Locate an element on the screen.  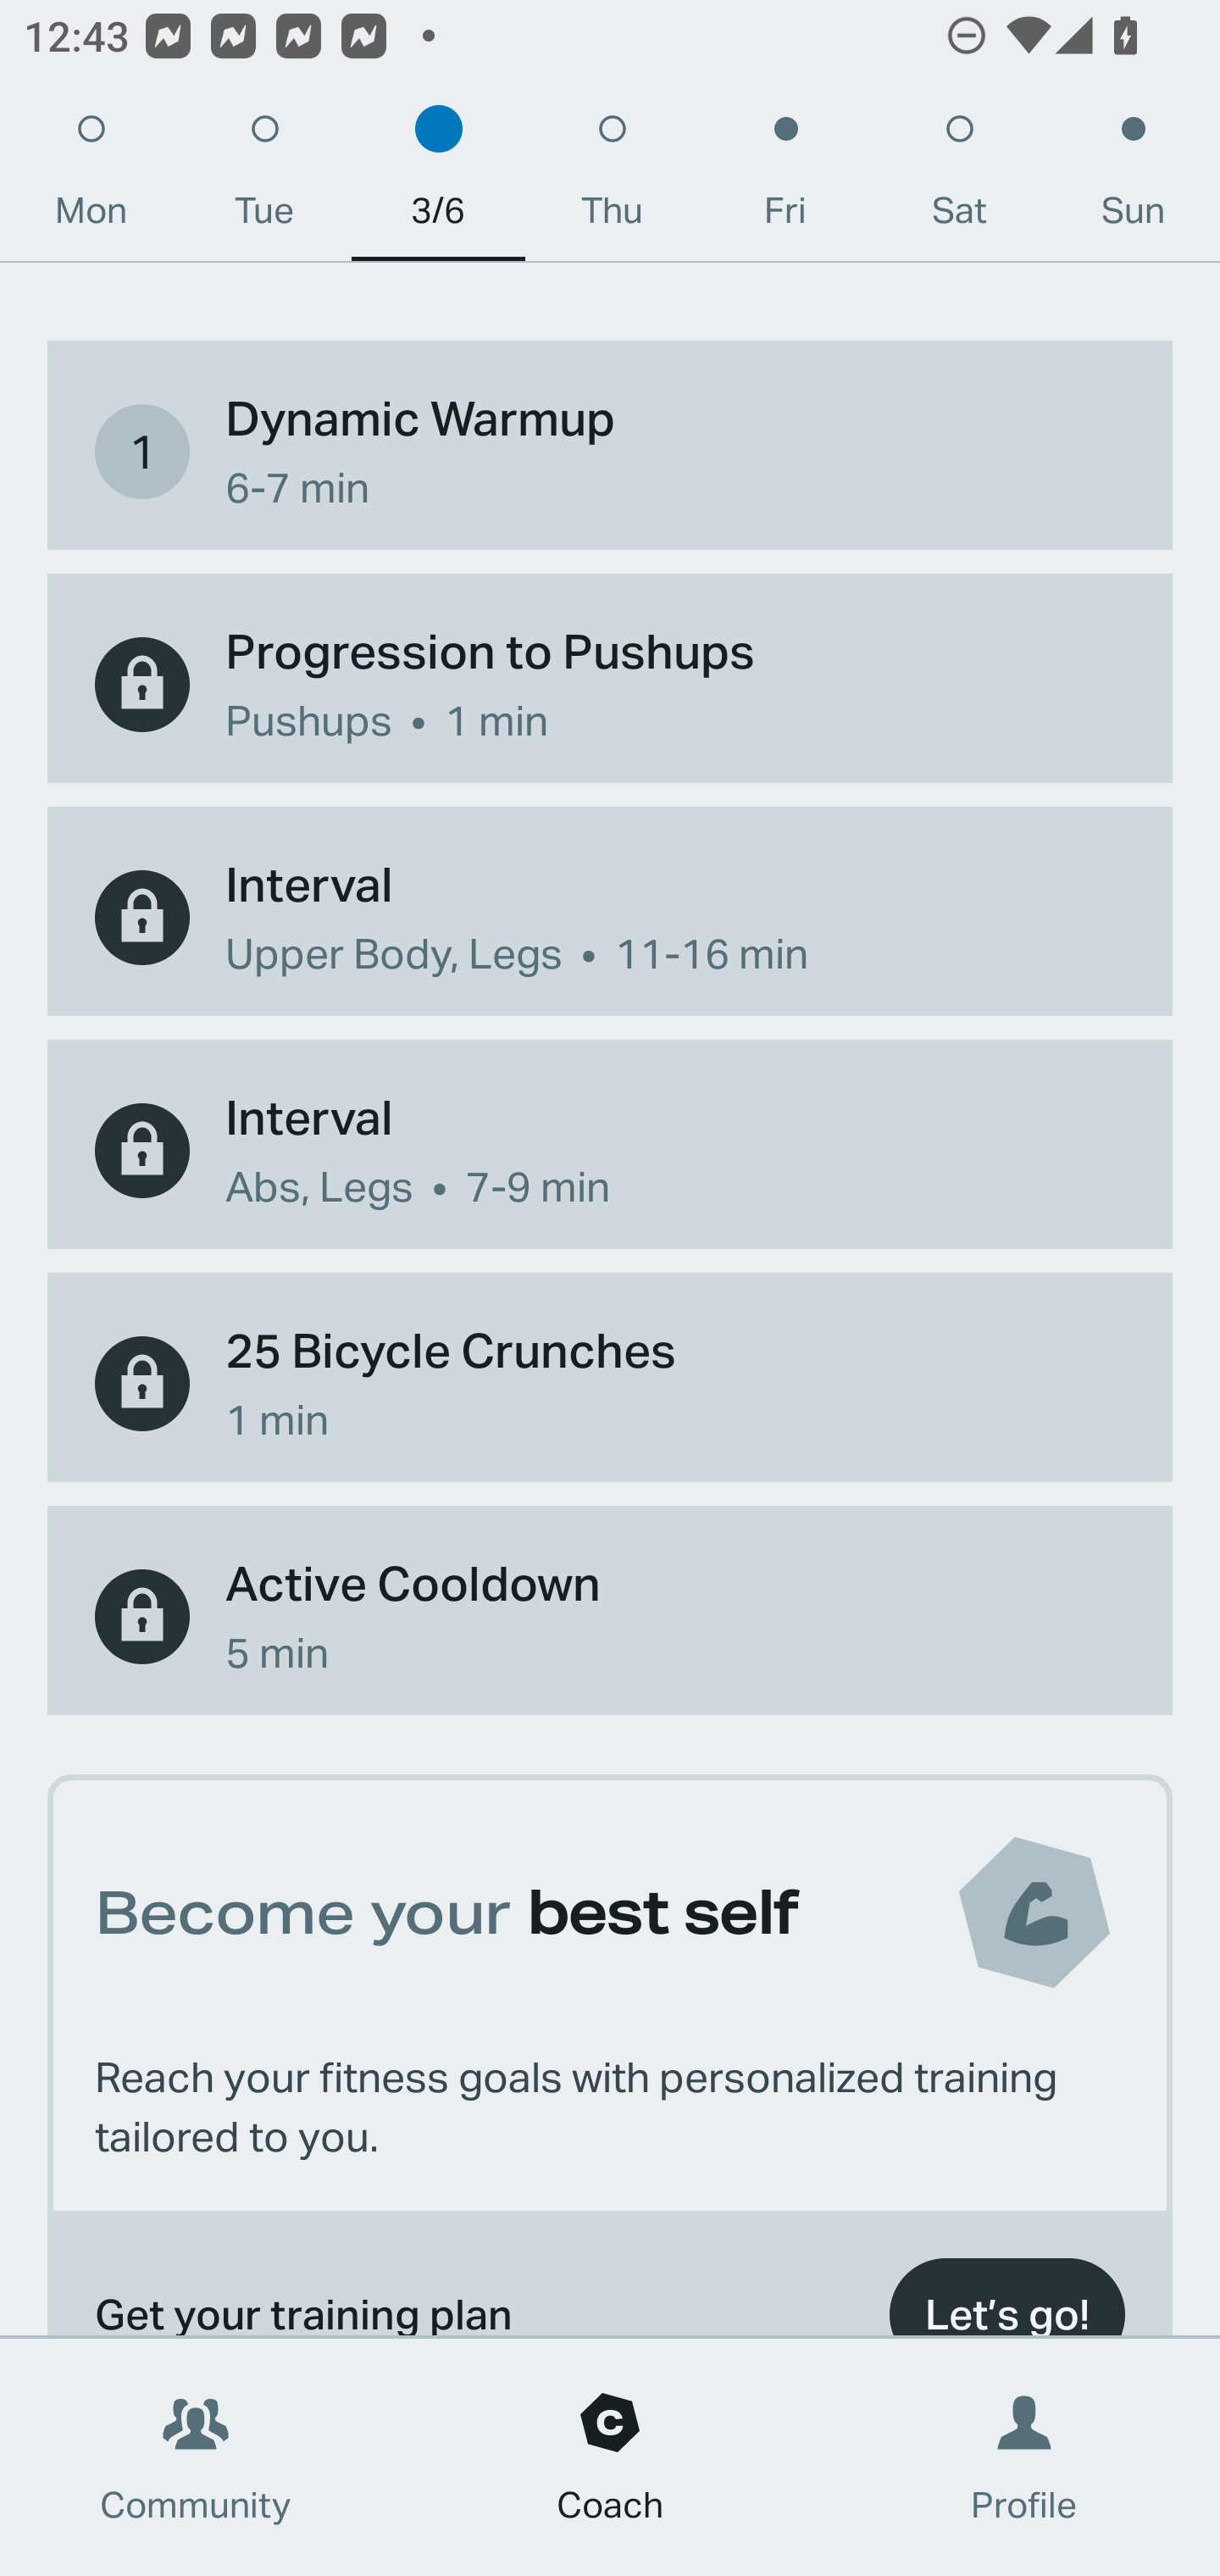
Fri is located at coordinates (785, 178).